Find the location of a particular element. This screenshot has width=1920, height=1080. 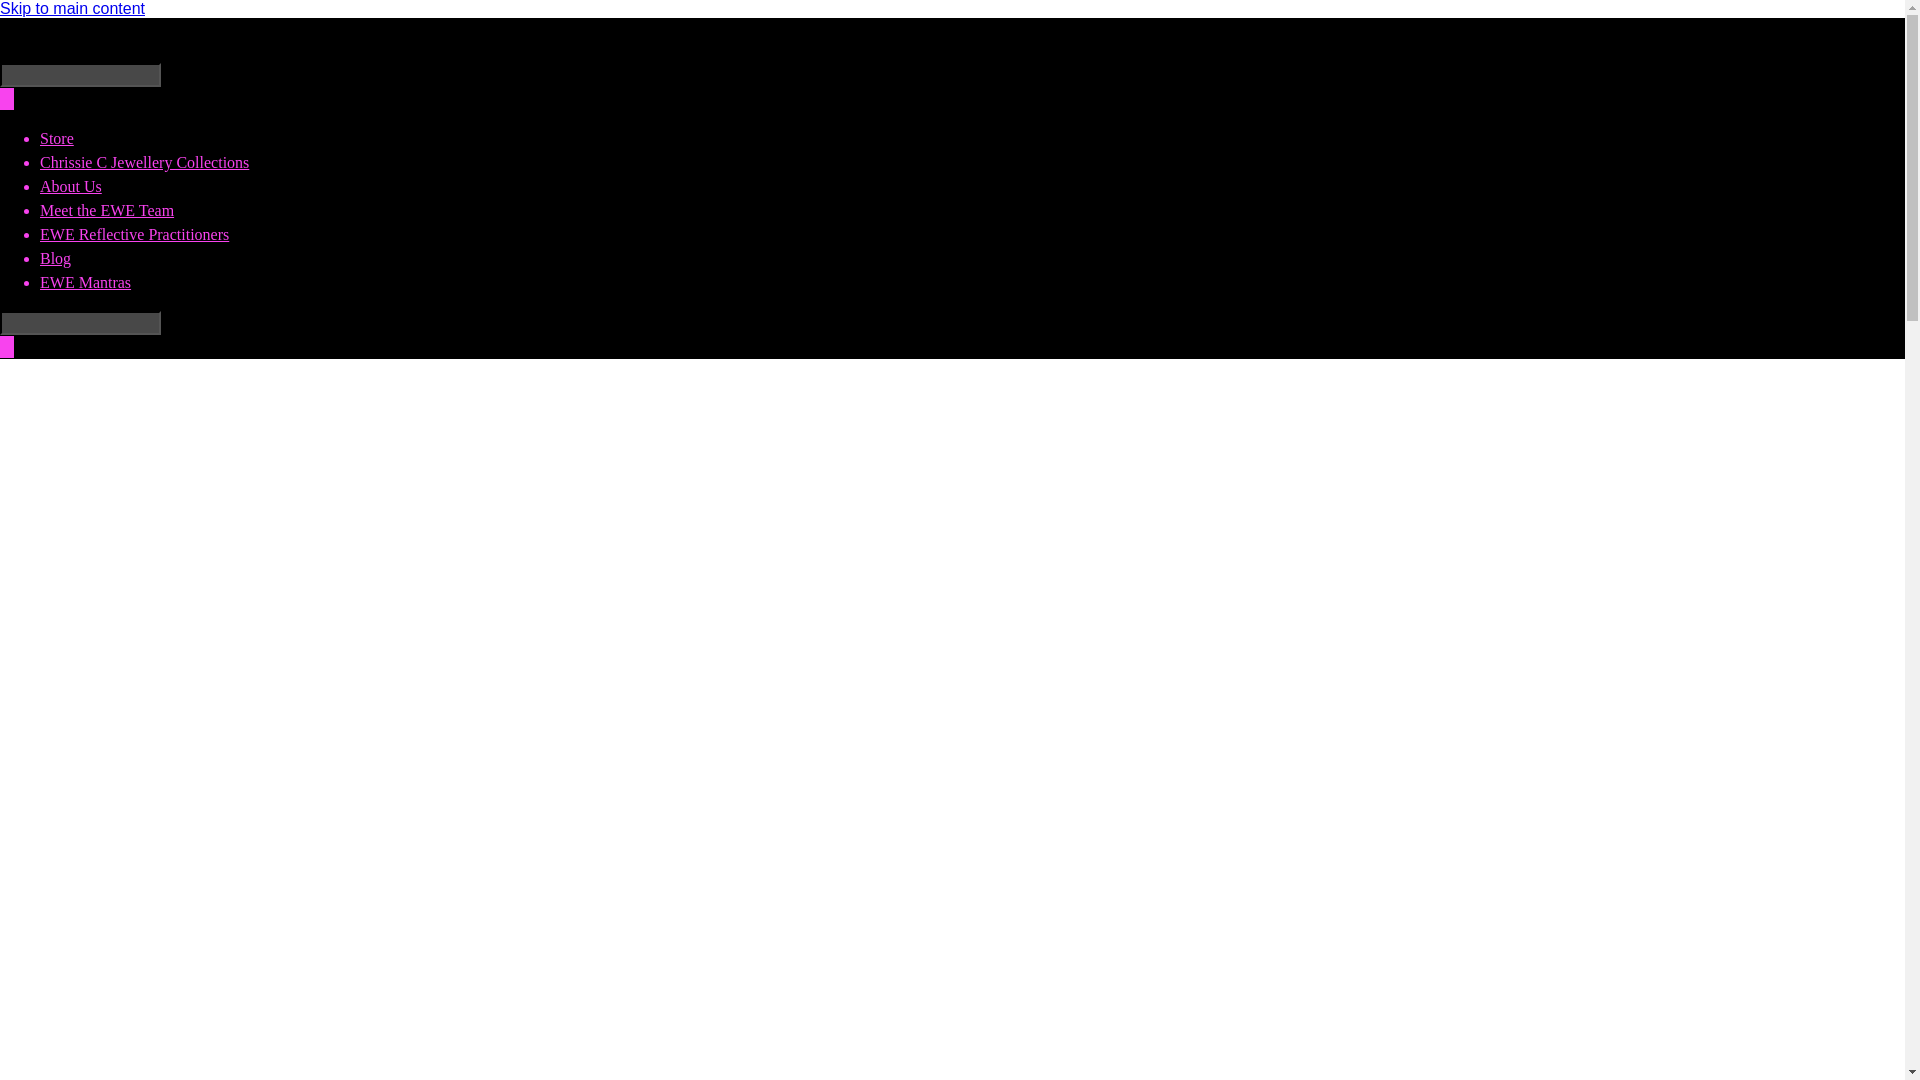

Meet the EWE Team is located at coordinates (107, 210).